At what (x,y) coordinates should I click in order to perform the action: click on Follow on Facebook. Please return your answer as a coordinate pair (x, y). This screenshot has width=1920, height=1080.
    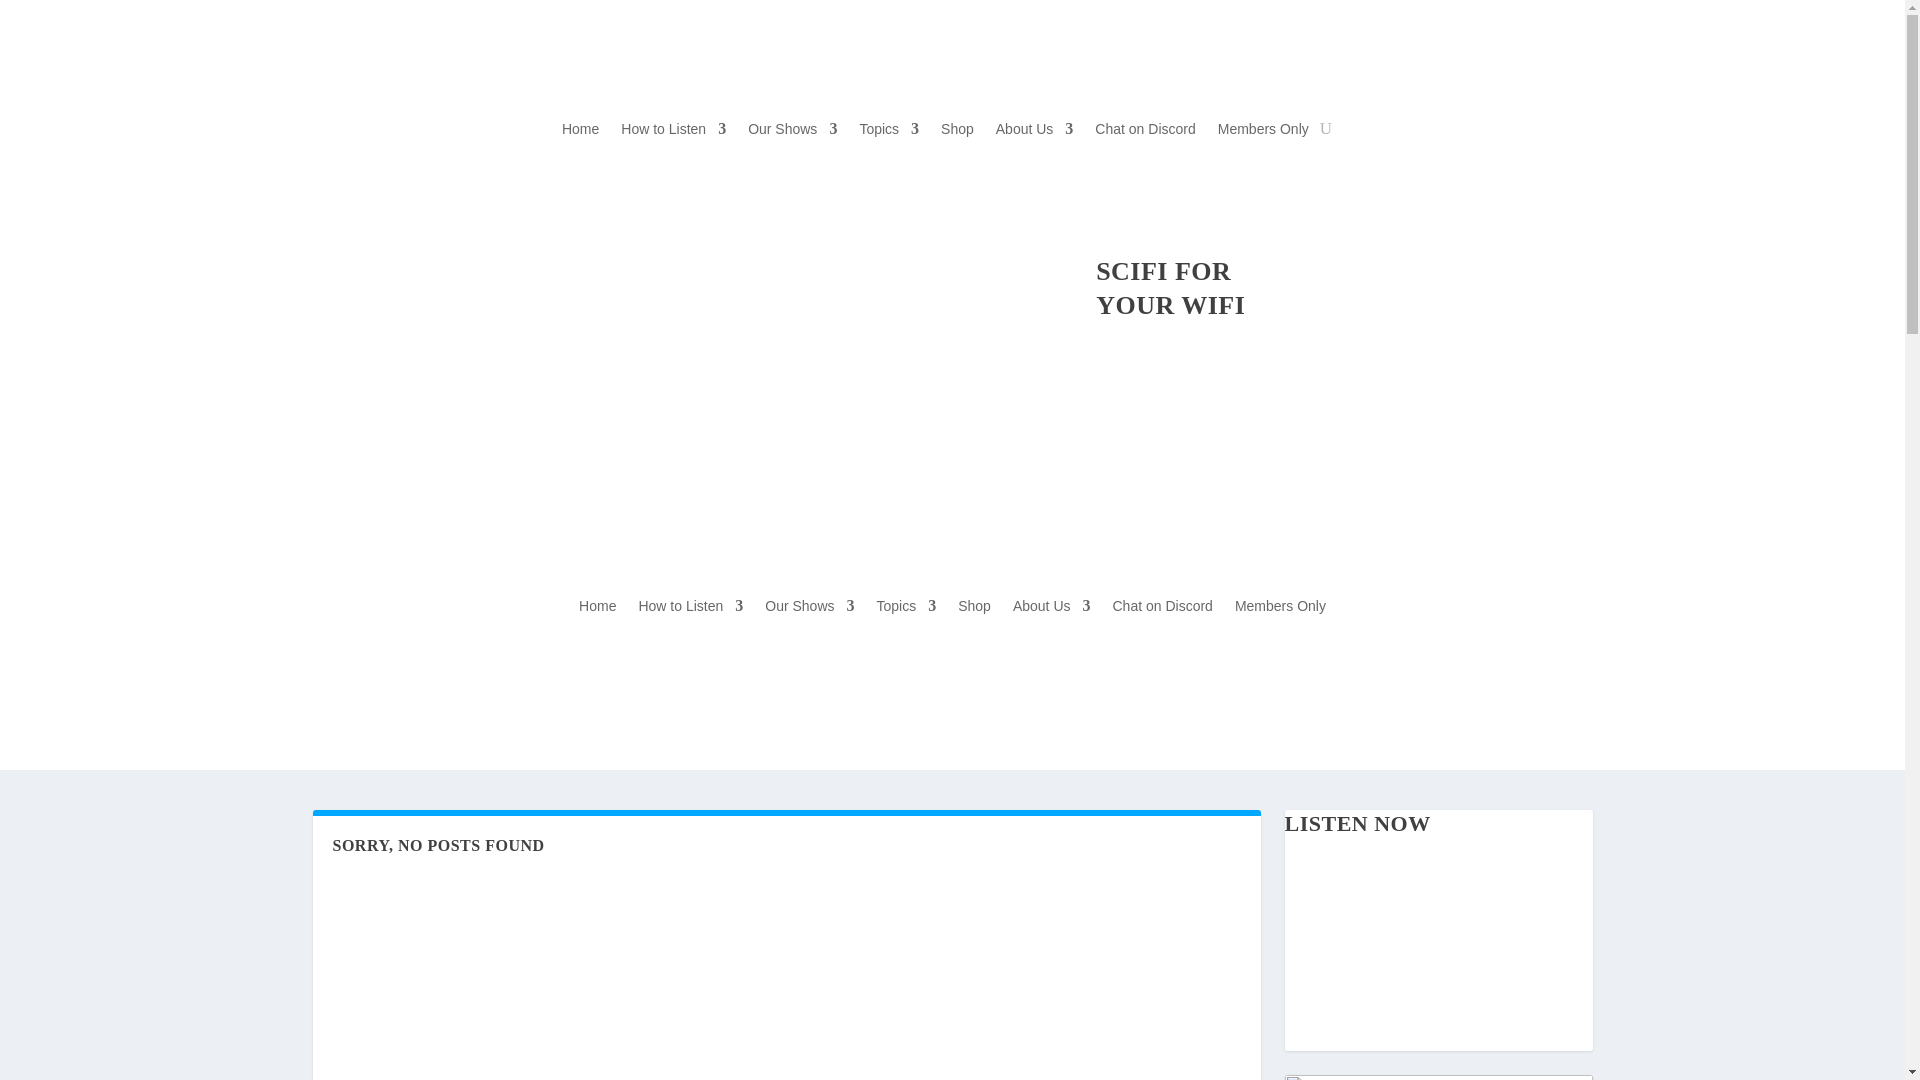
    Looking at the image, I should click on (472, 270).